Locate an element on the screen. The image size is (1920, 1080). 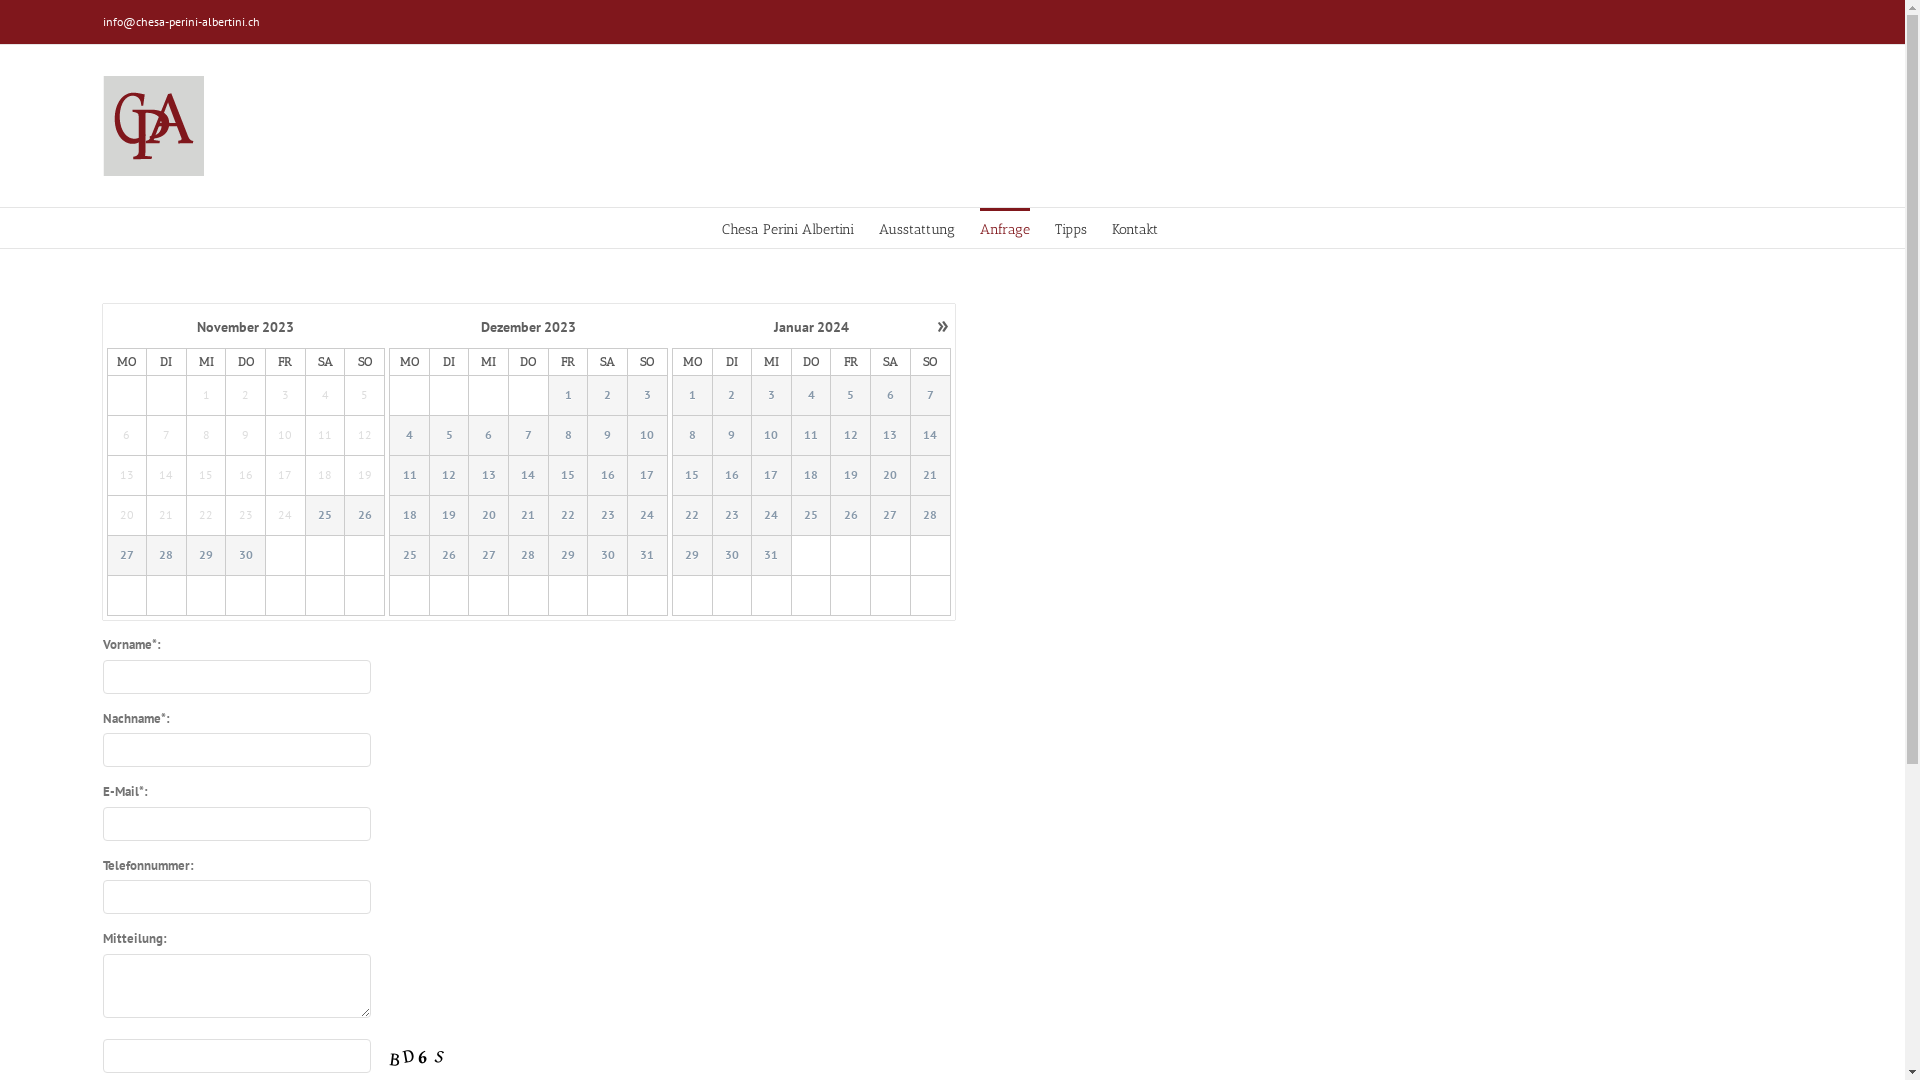
3 is located at coordinates (648, 396).